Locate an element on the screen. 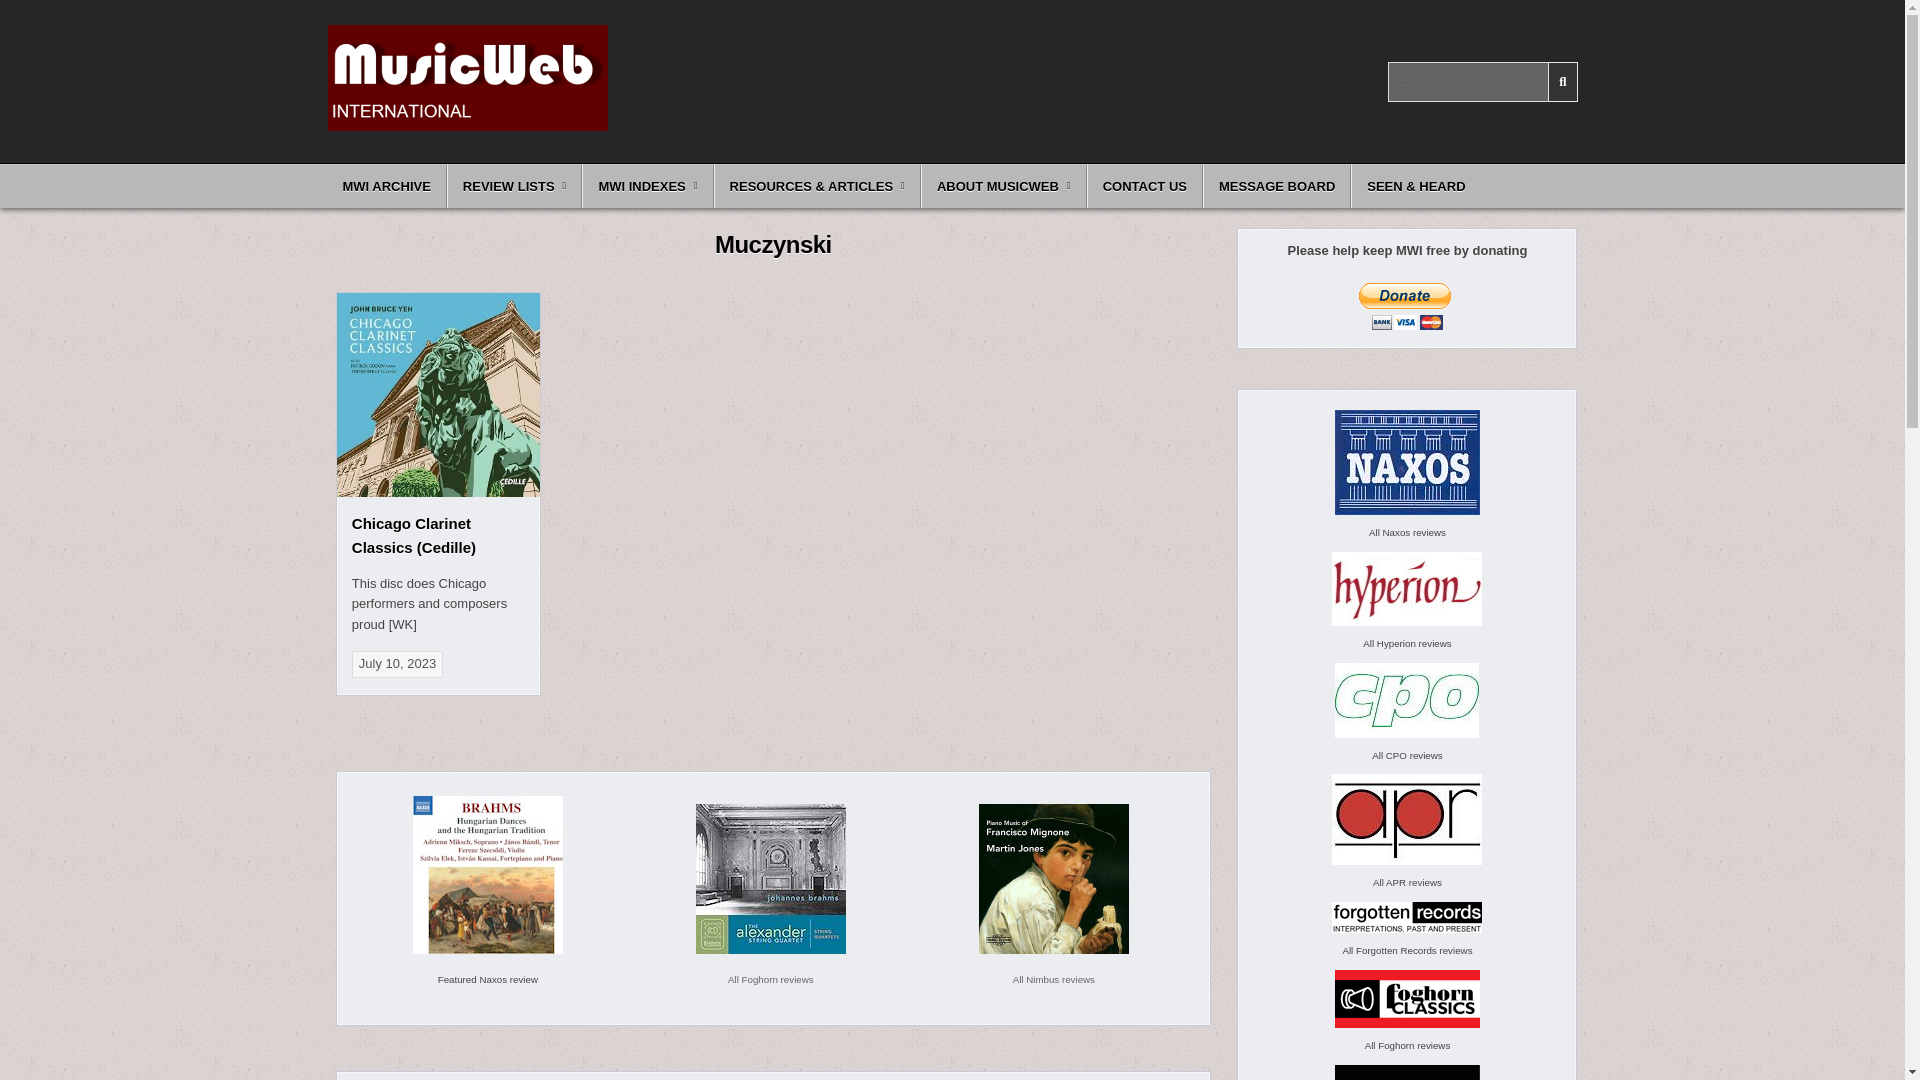  MWI INDEXES is located at coordinates (646, 186).